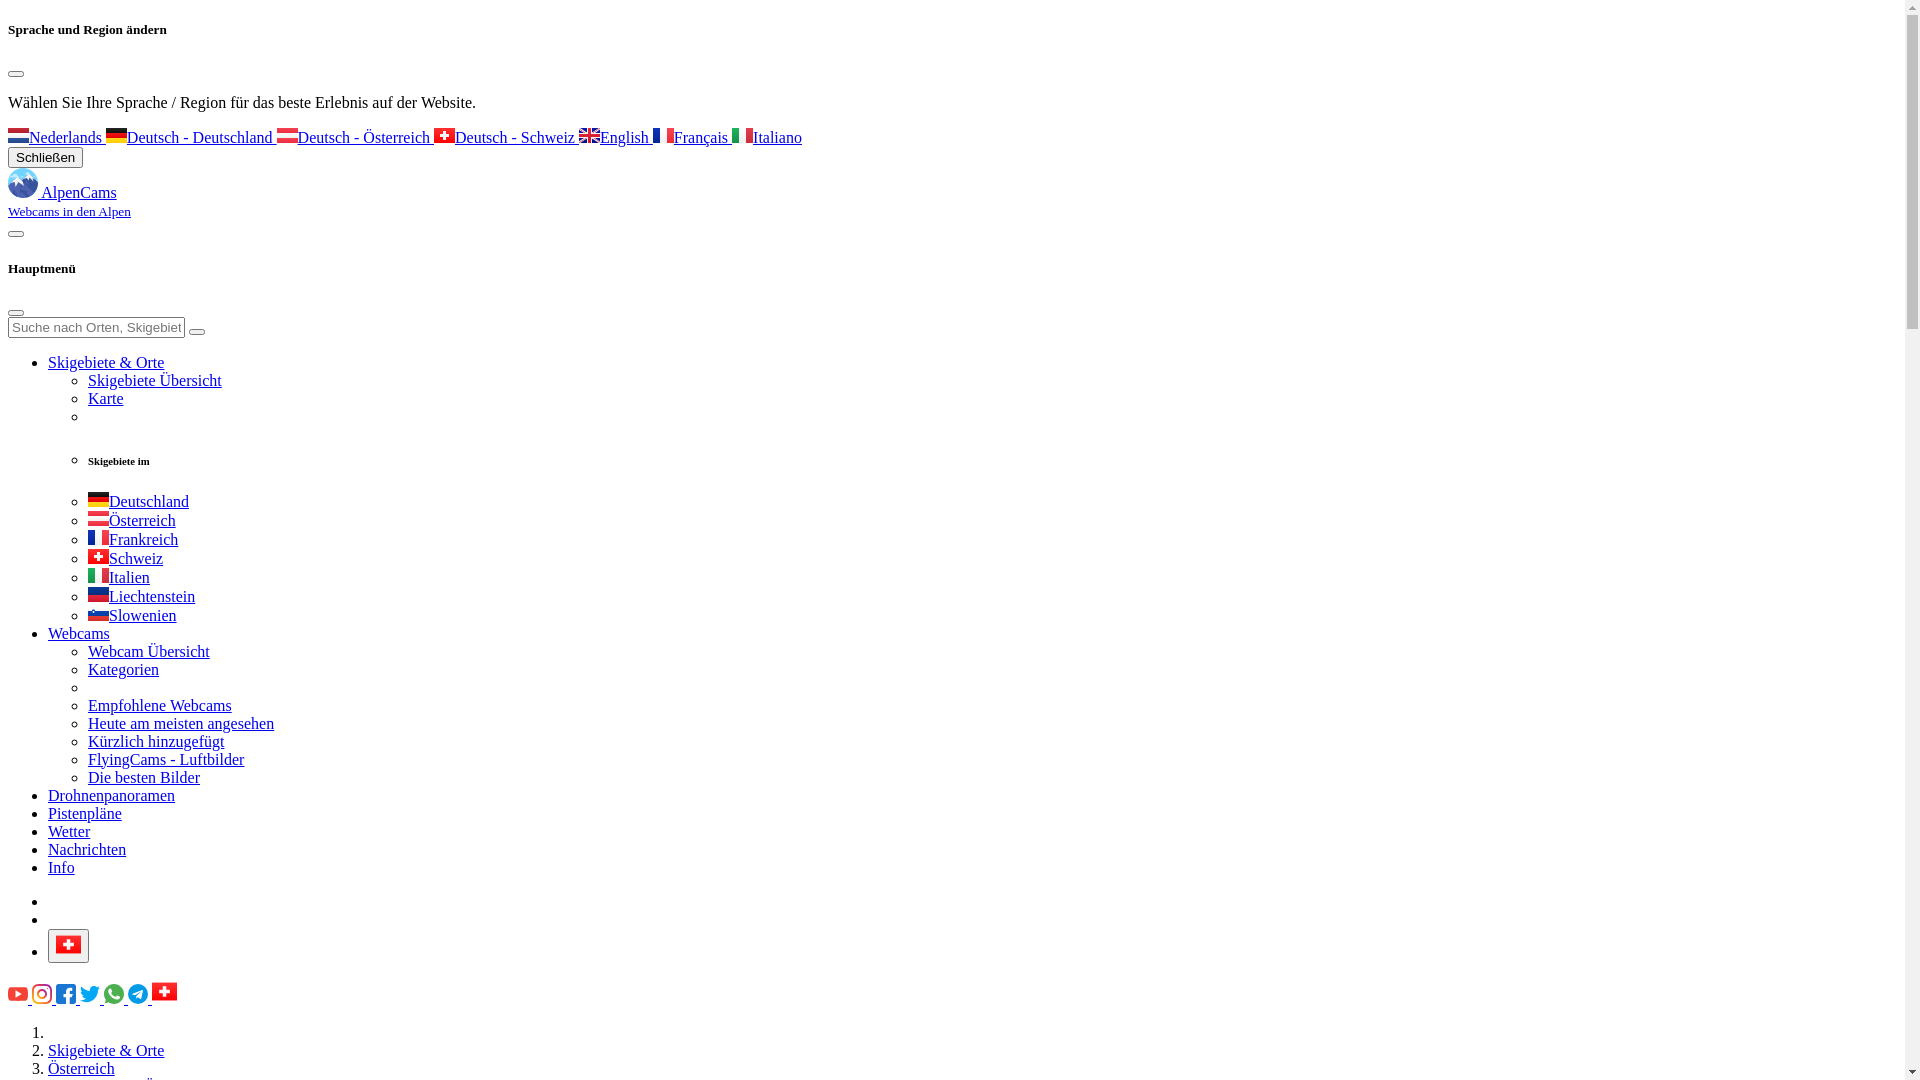  Describe the element at coordinates (119, 578) in the screenshot. I see `Italien` at that location.